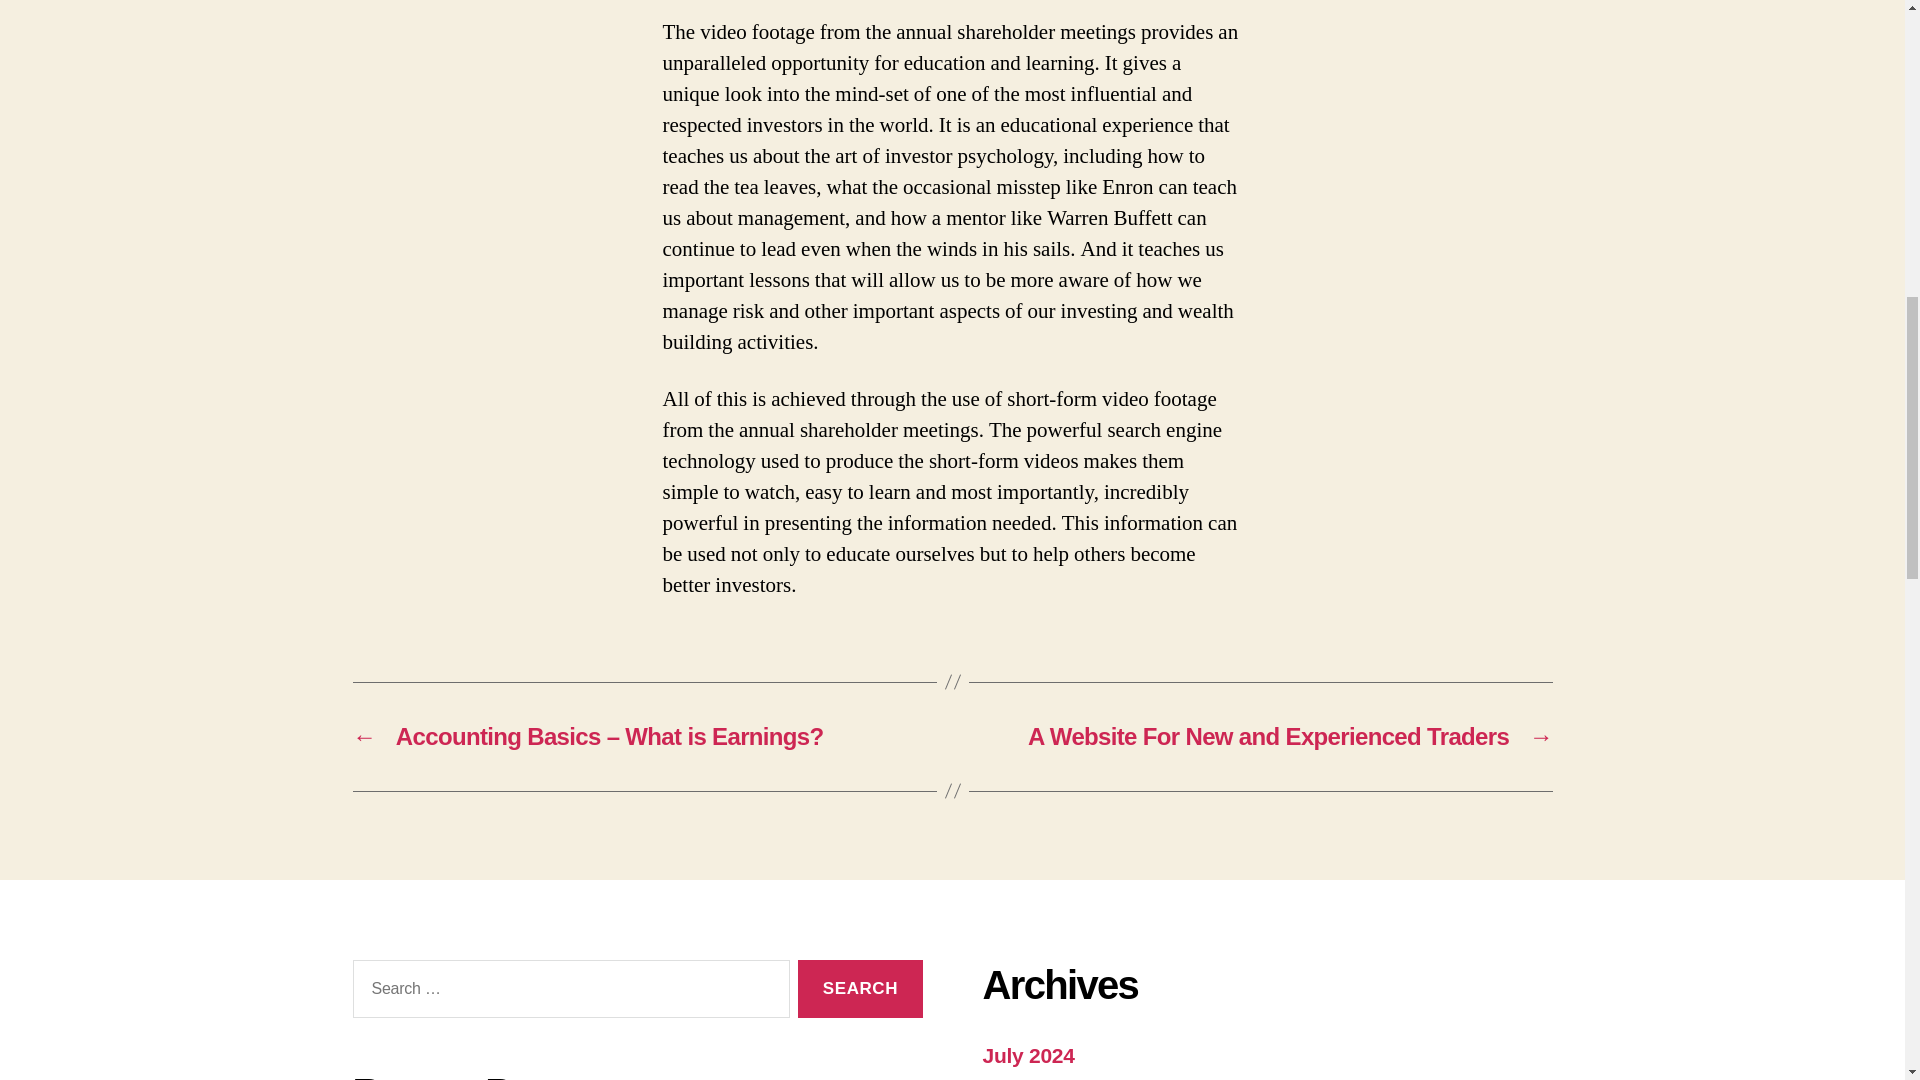  What do you see at coordinates (1030, 1078) in the screenshot?
I see `June 2024` at bounding box center [1030, 1078].